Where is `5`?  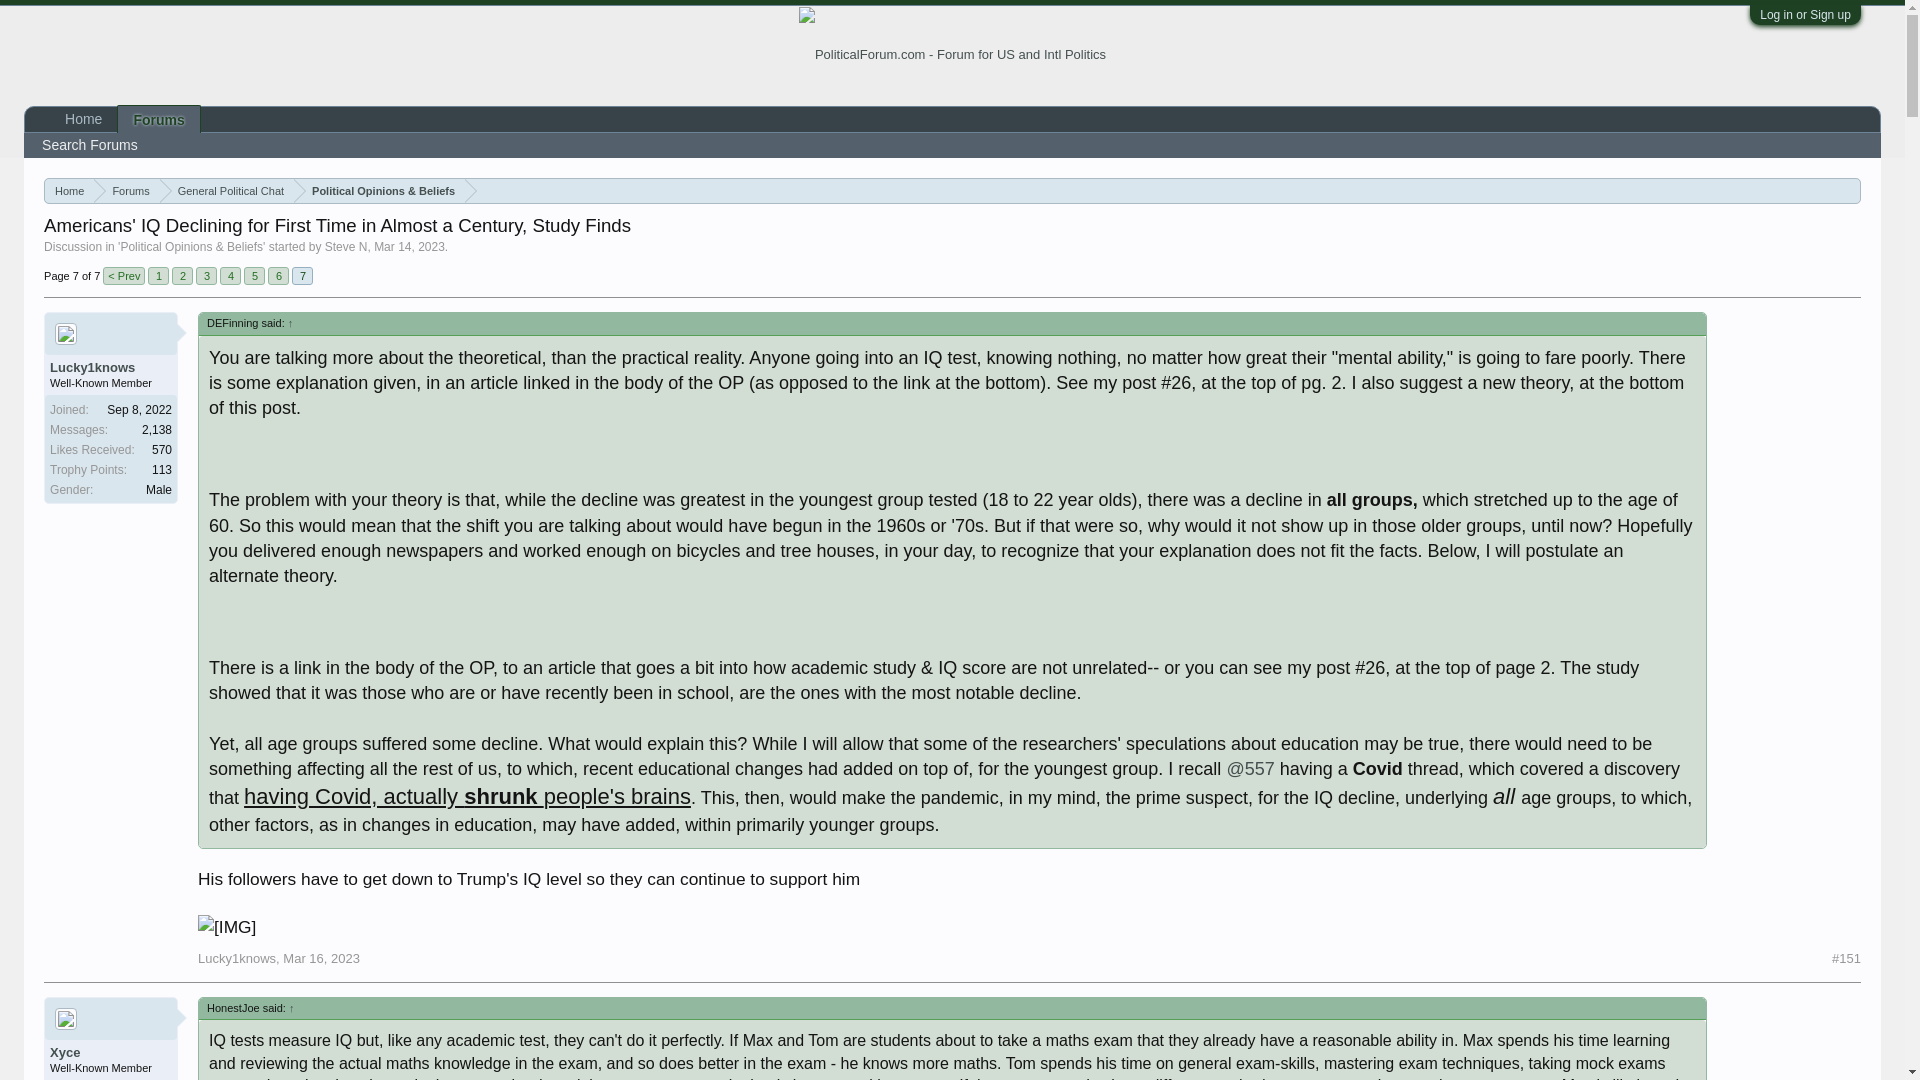 5 is located at coordinates (254, 276).